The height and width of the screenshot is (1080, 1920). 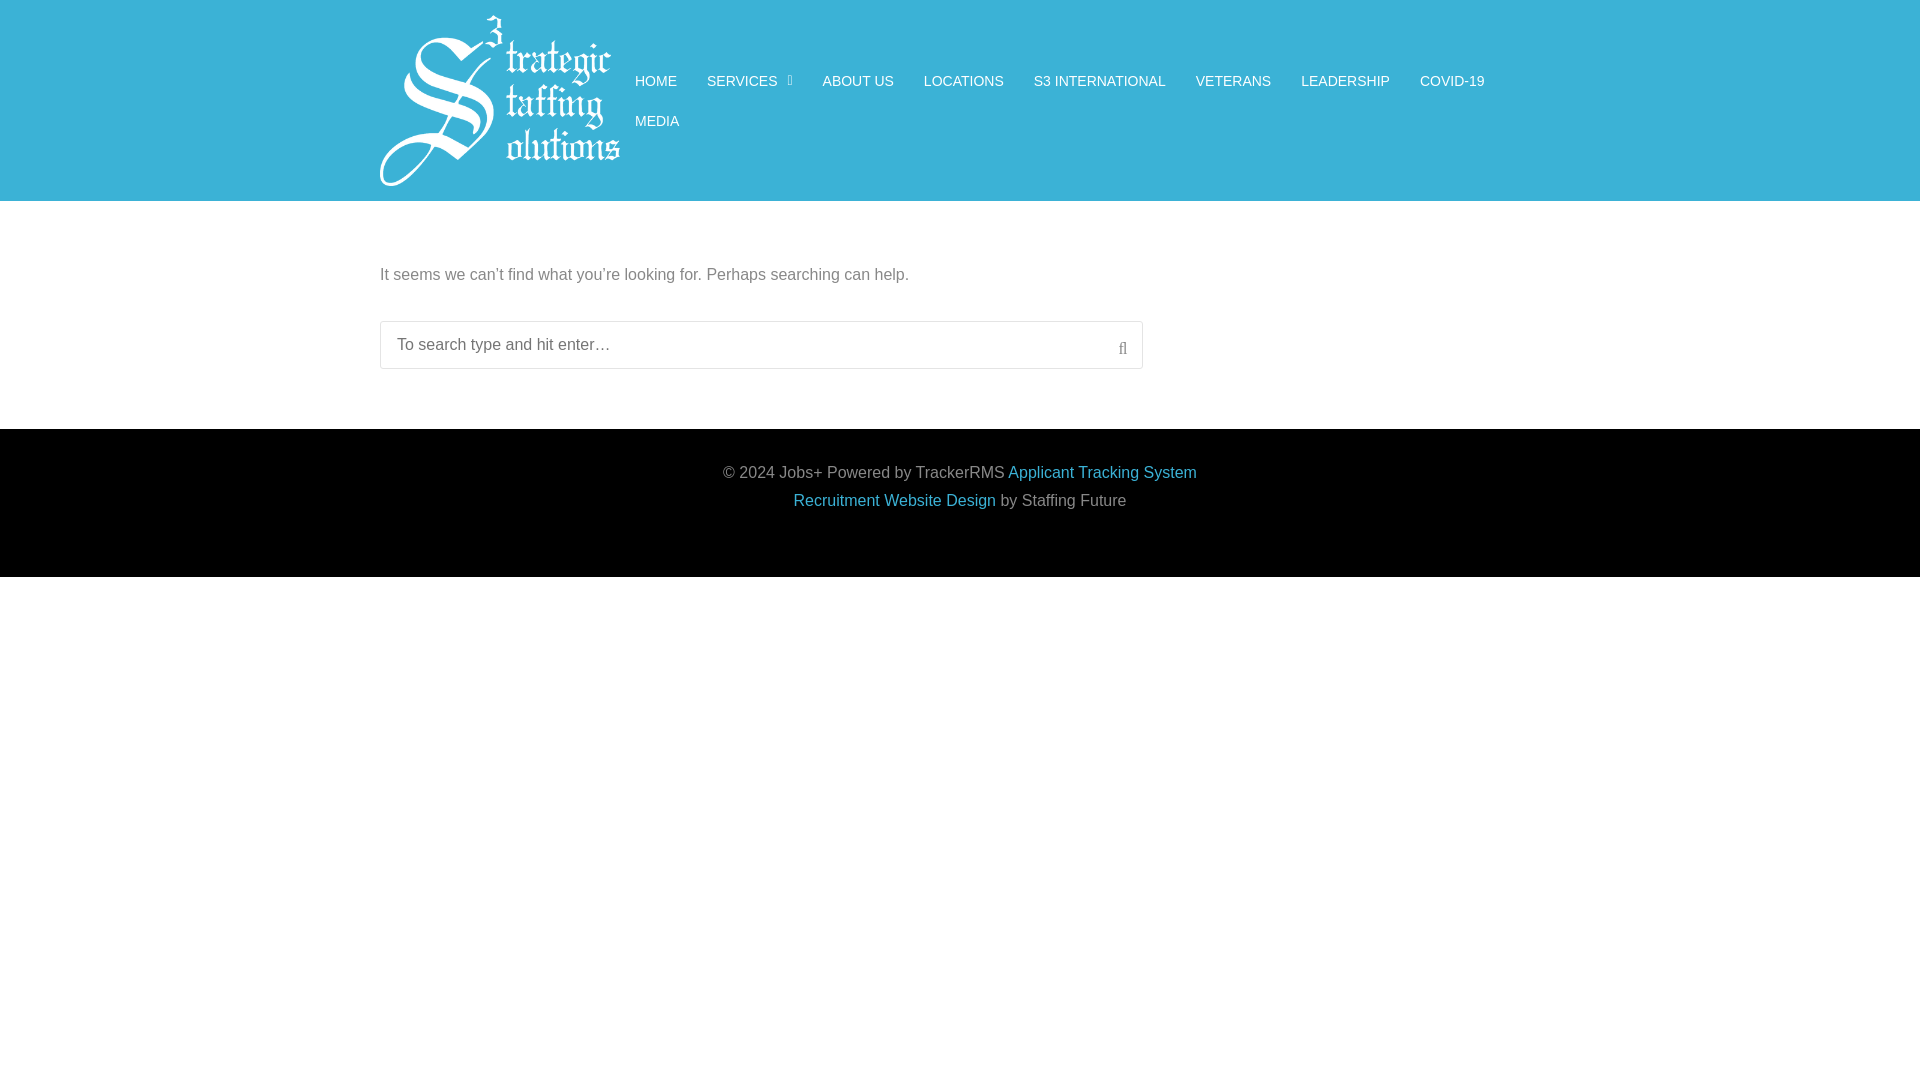 What do you see at coordinates (895, 500) in the screenshot?
I see `Recruitment Website Design` at bounding box center [895, 500].